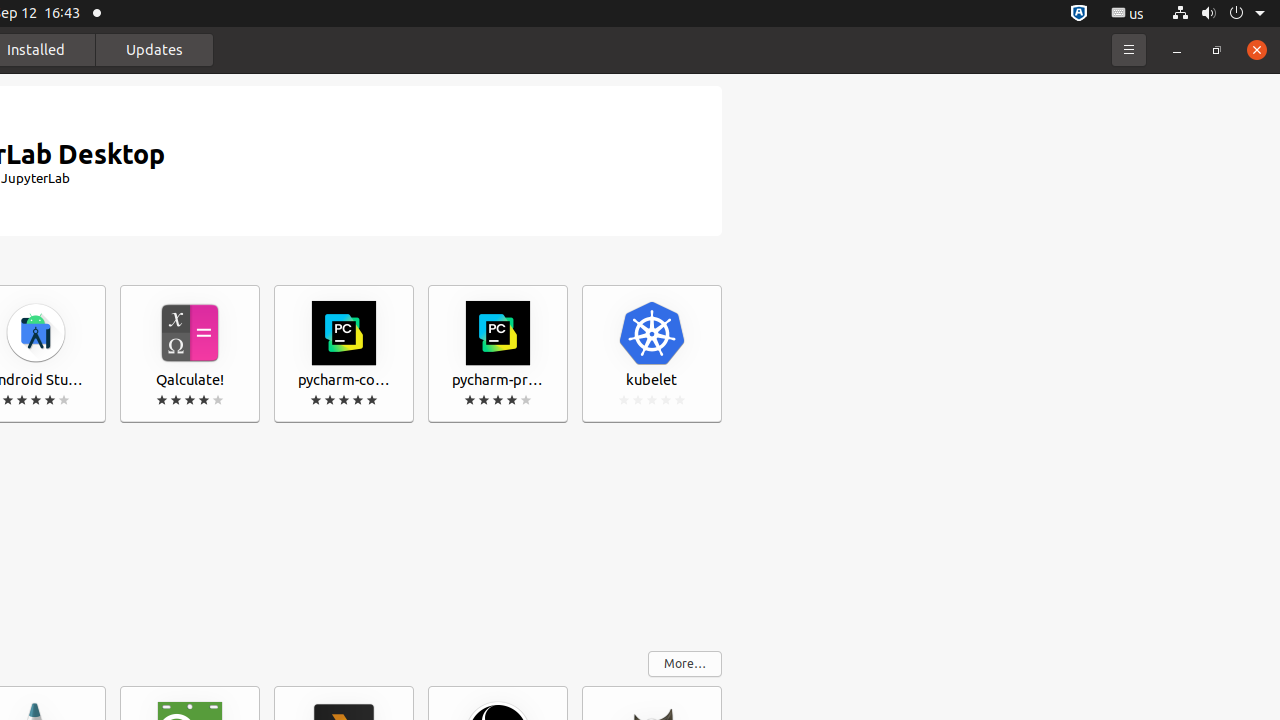 Image resolution: width=1280 pixels, height=720 pixels. What do you see at coordinates (1217, 50) in the screenshot?
I see `Restore` at bounding box center [1217, 50].